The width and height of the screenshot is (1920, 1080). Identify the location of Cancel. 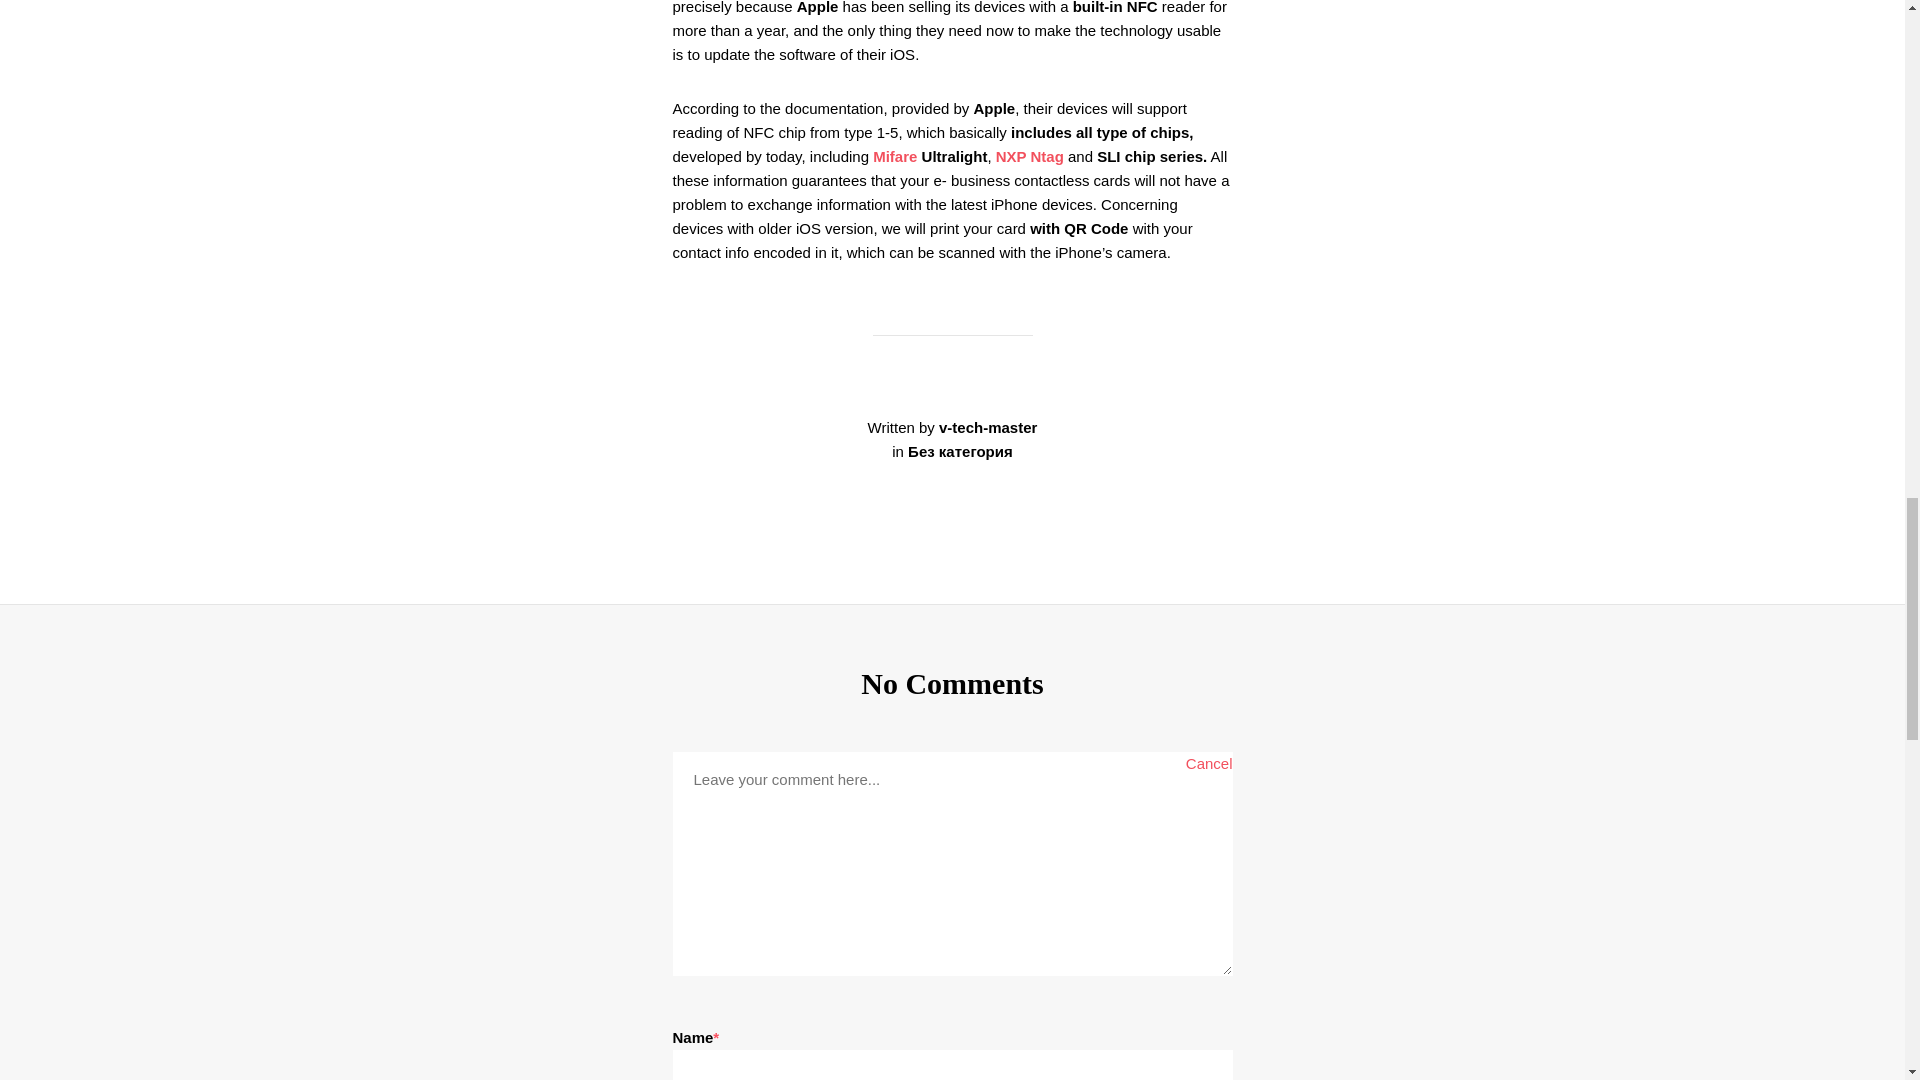
(1209, 764).